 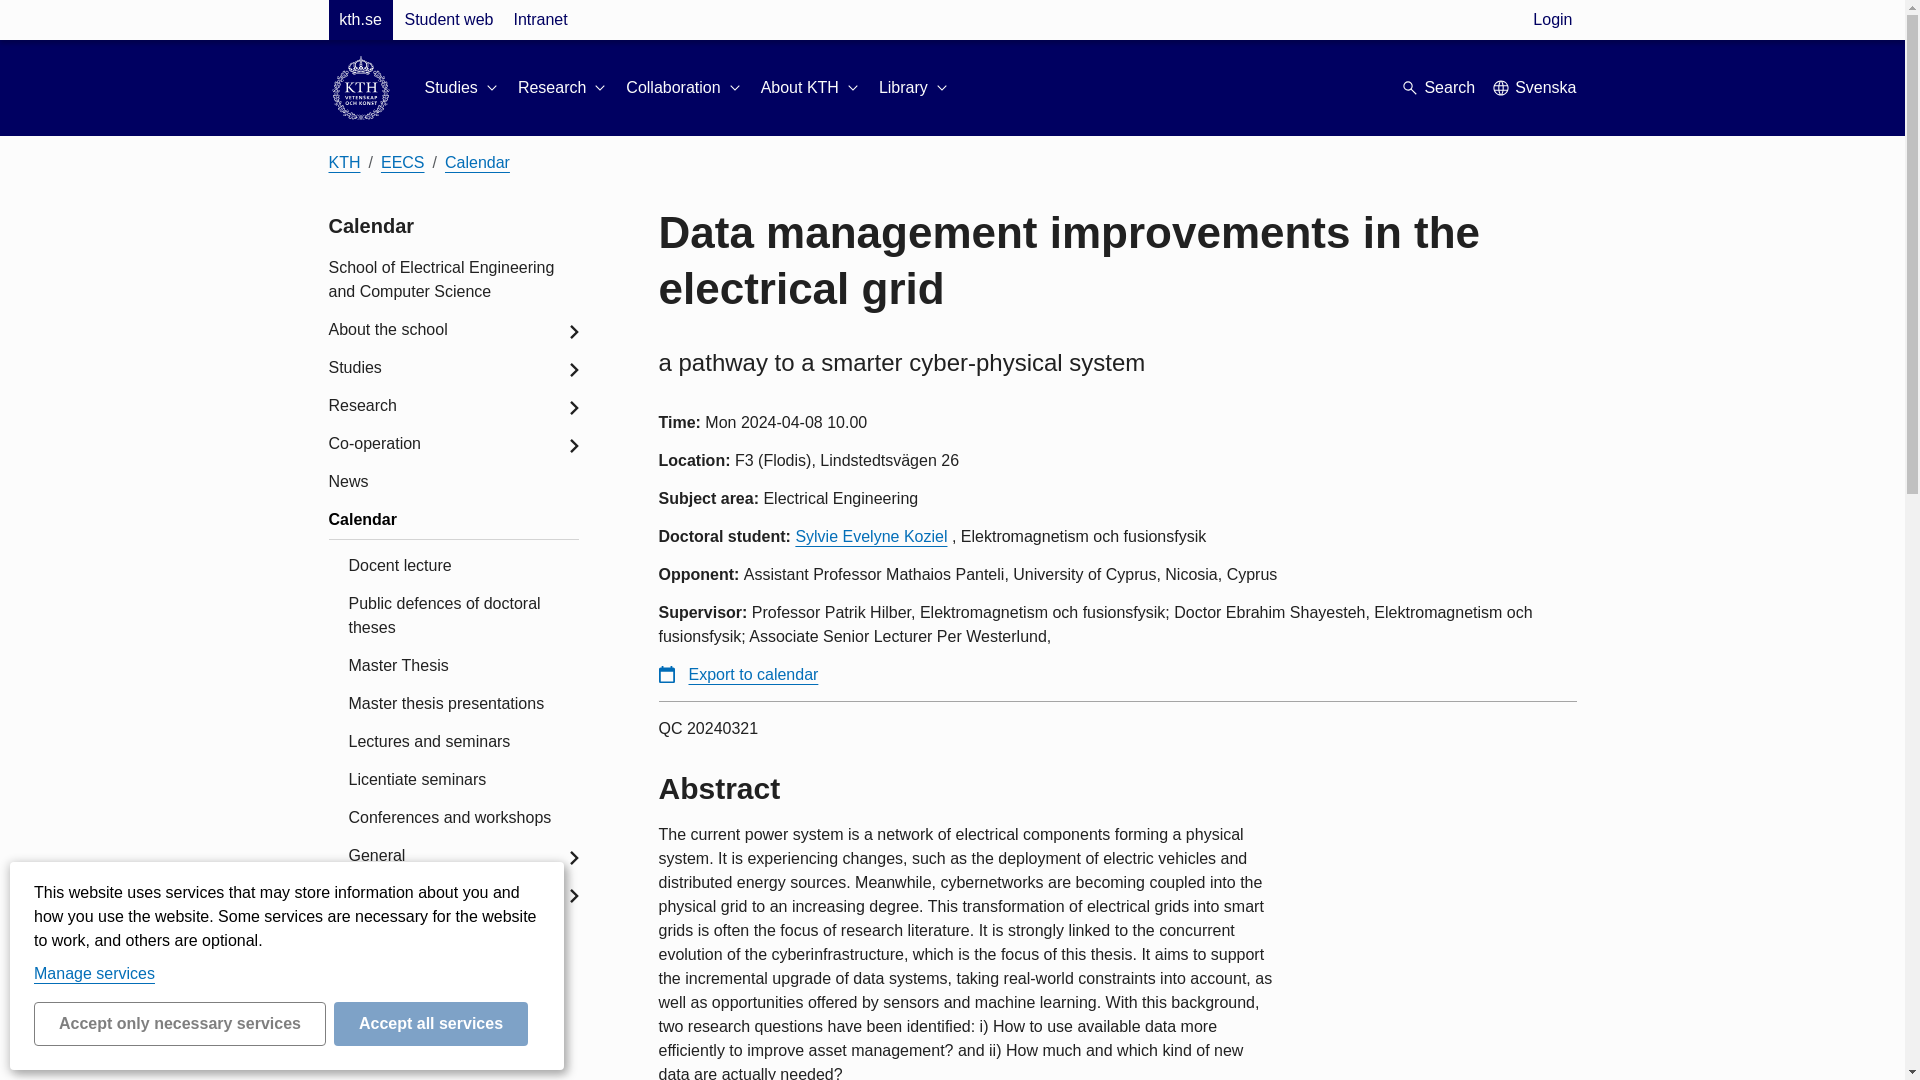 I want to click on Research, so click(x=564, y=88).